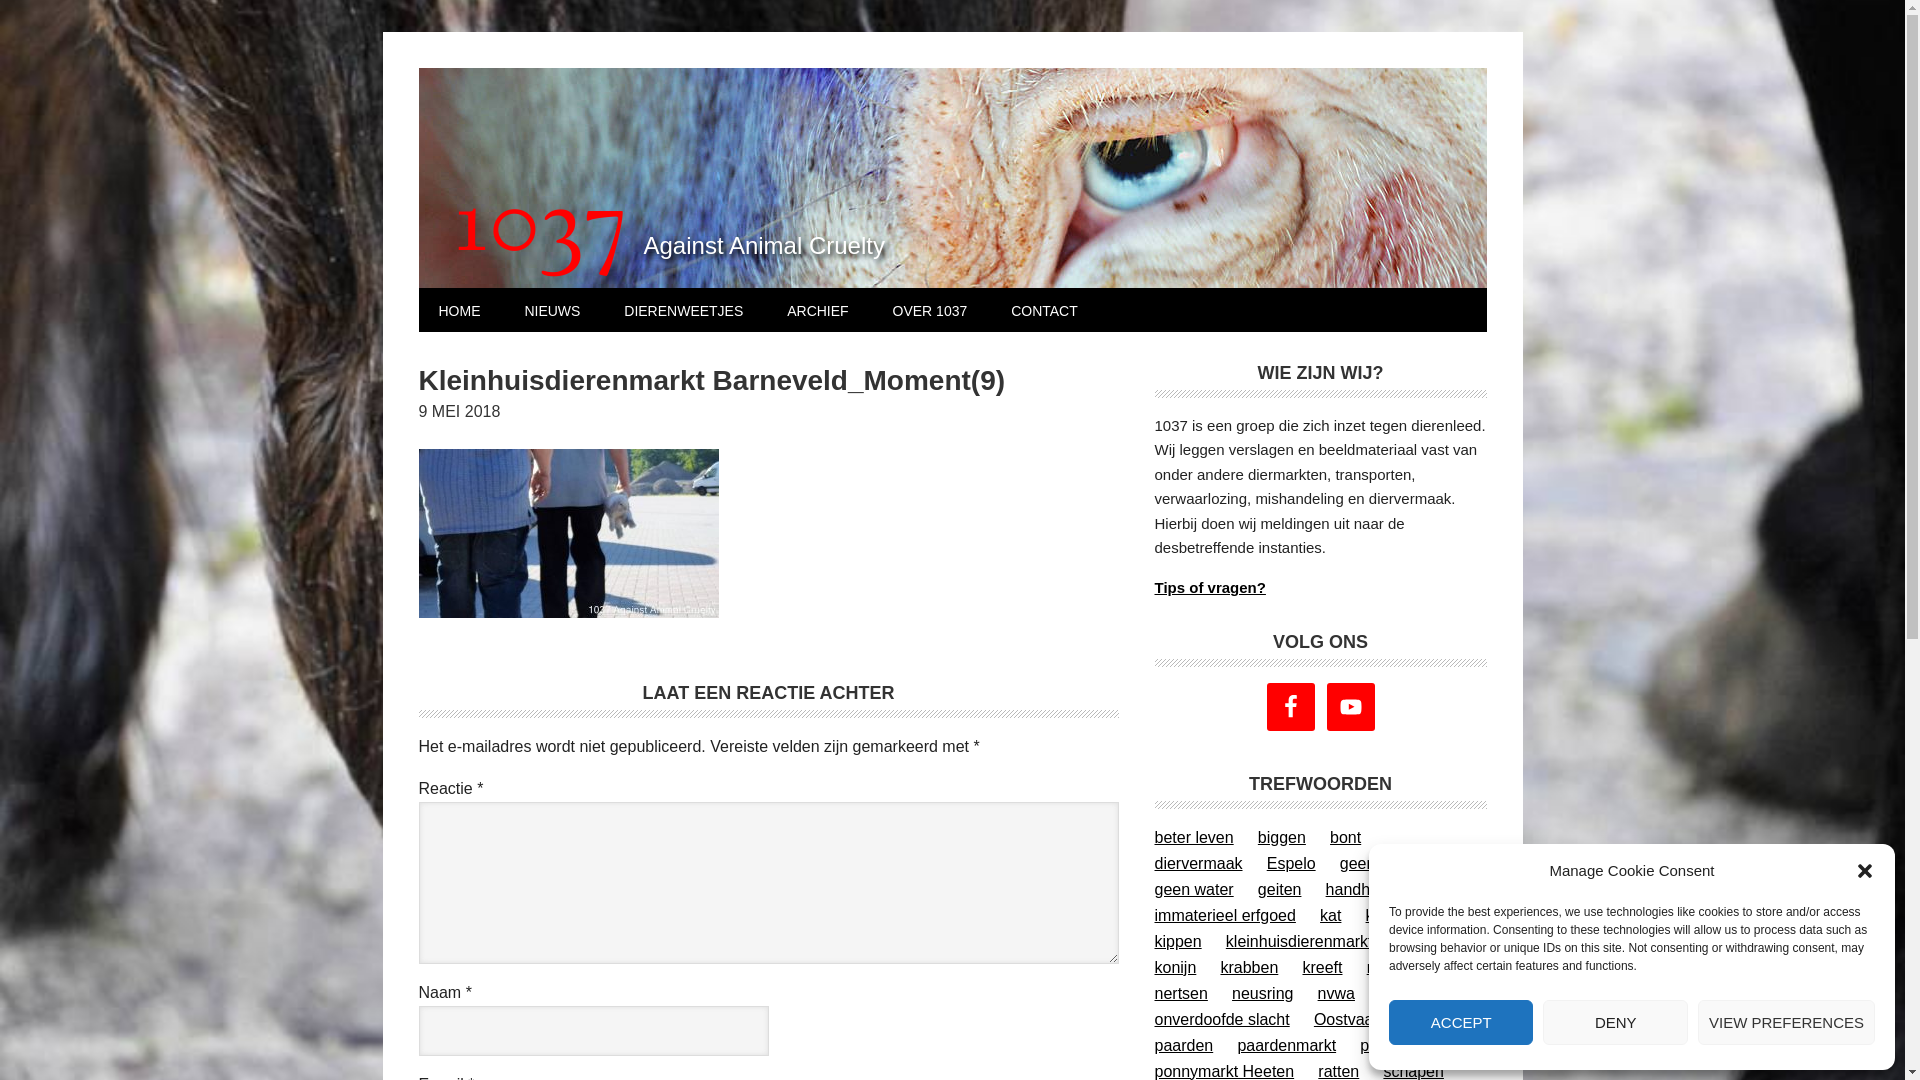 The width and height of the screenshot is (1920, 1080). I want to click on geiten, so click(1280, 890).